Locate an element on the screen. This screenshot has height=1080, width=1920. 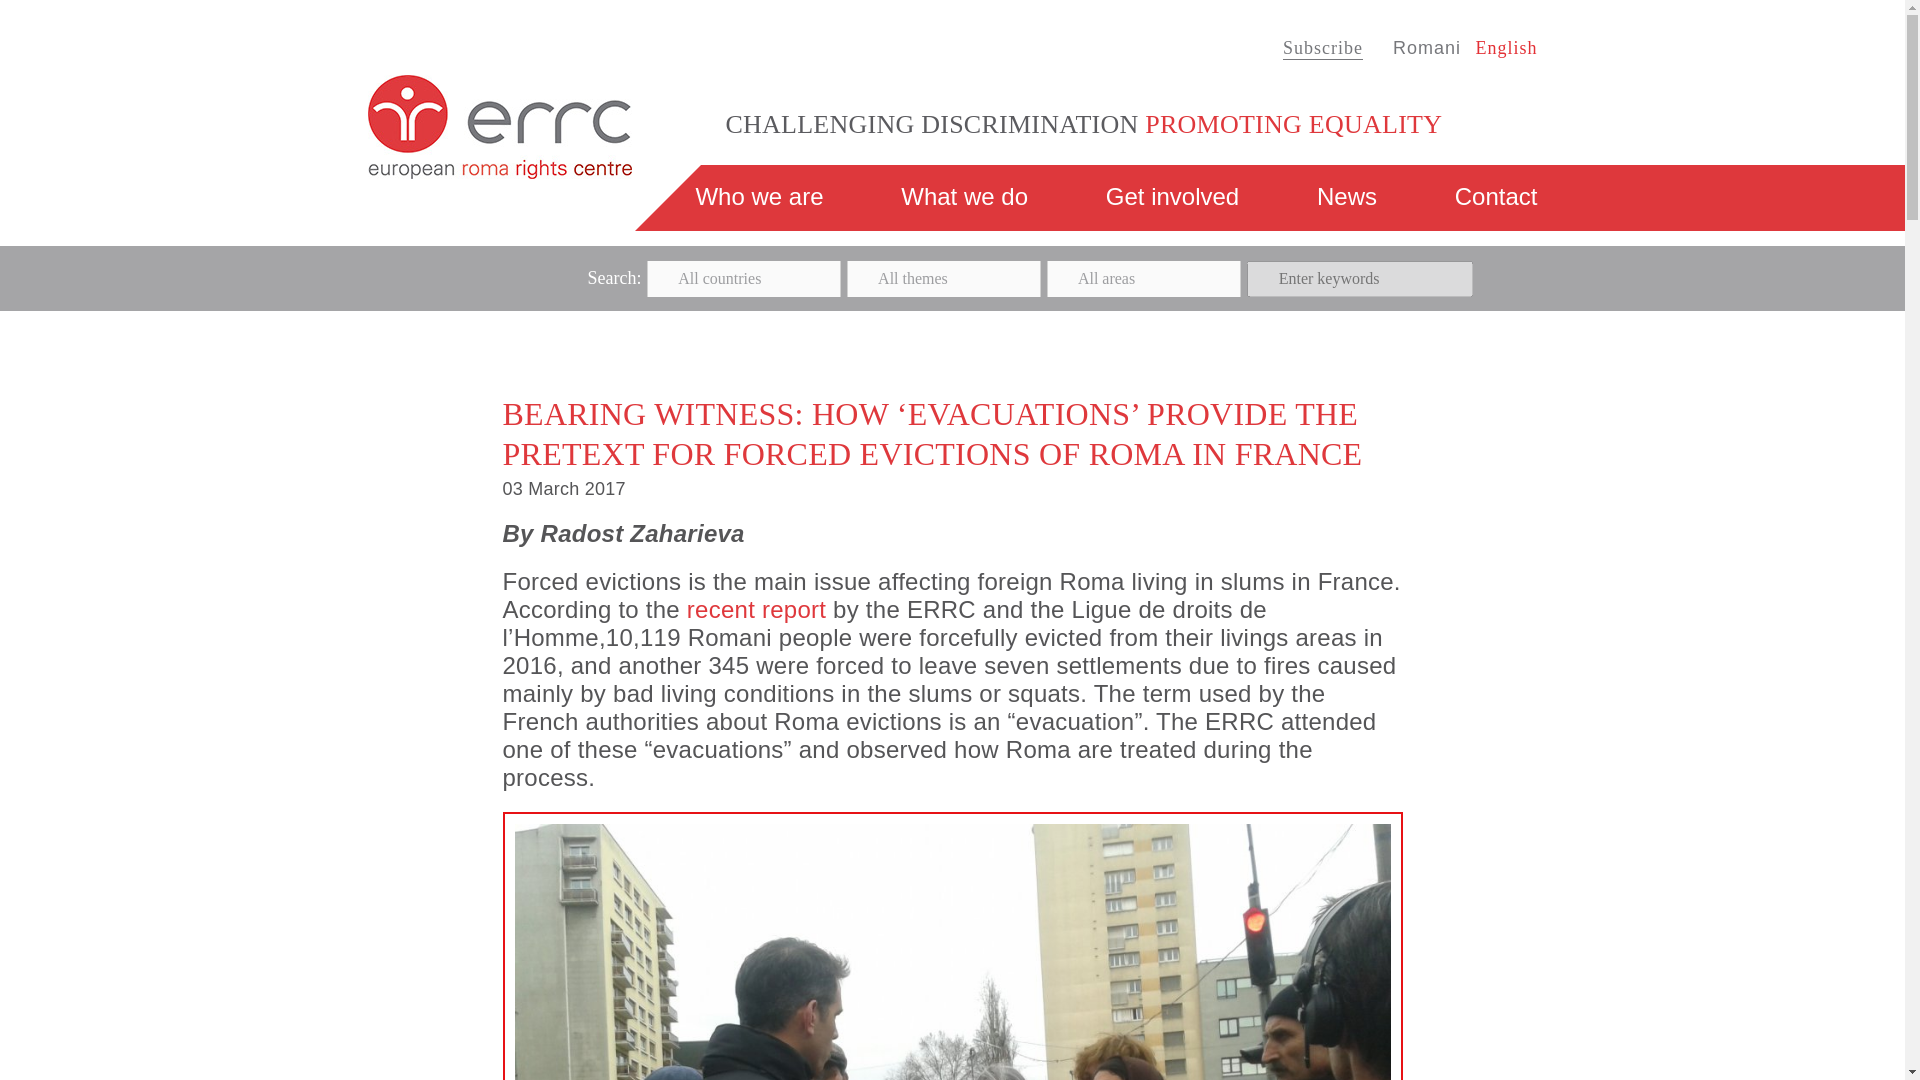
News is located at coordinates (1346, 196).